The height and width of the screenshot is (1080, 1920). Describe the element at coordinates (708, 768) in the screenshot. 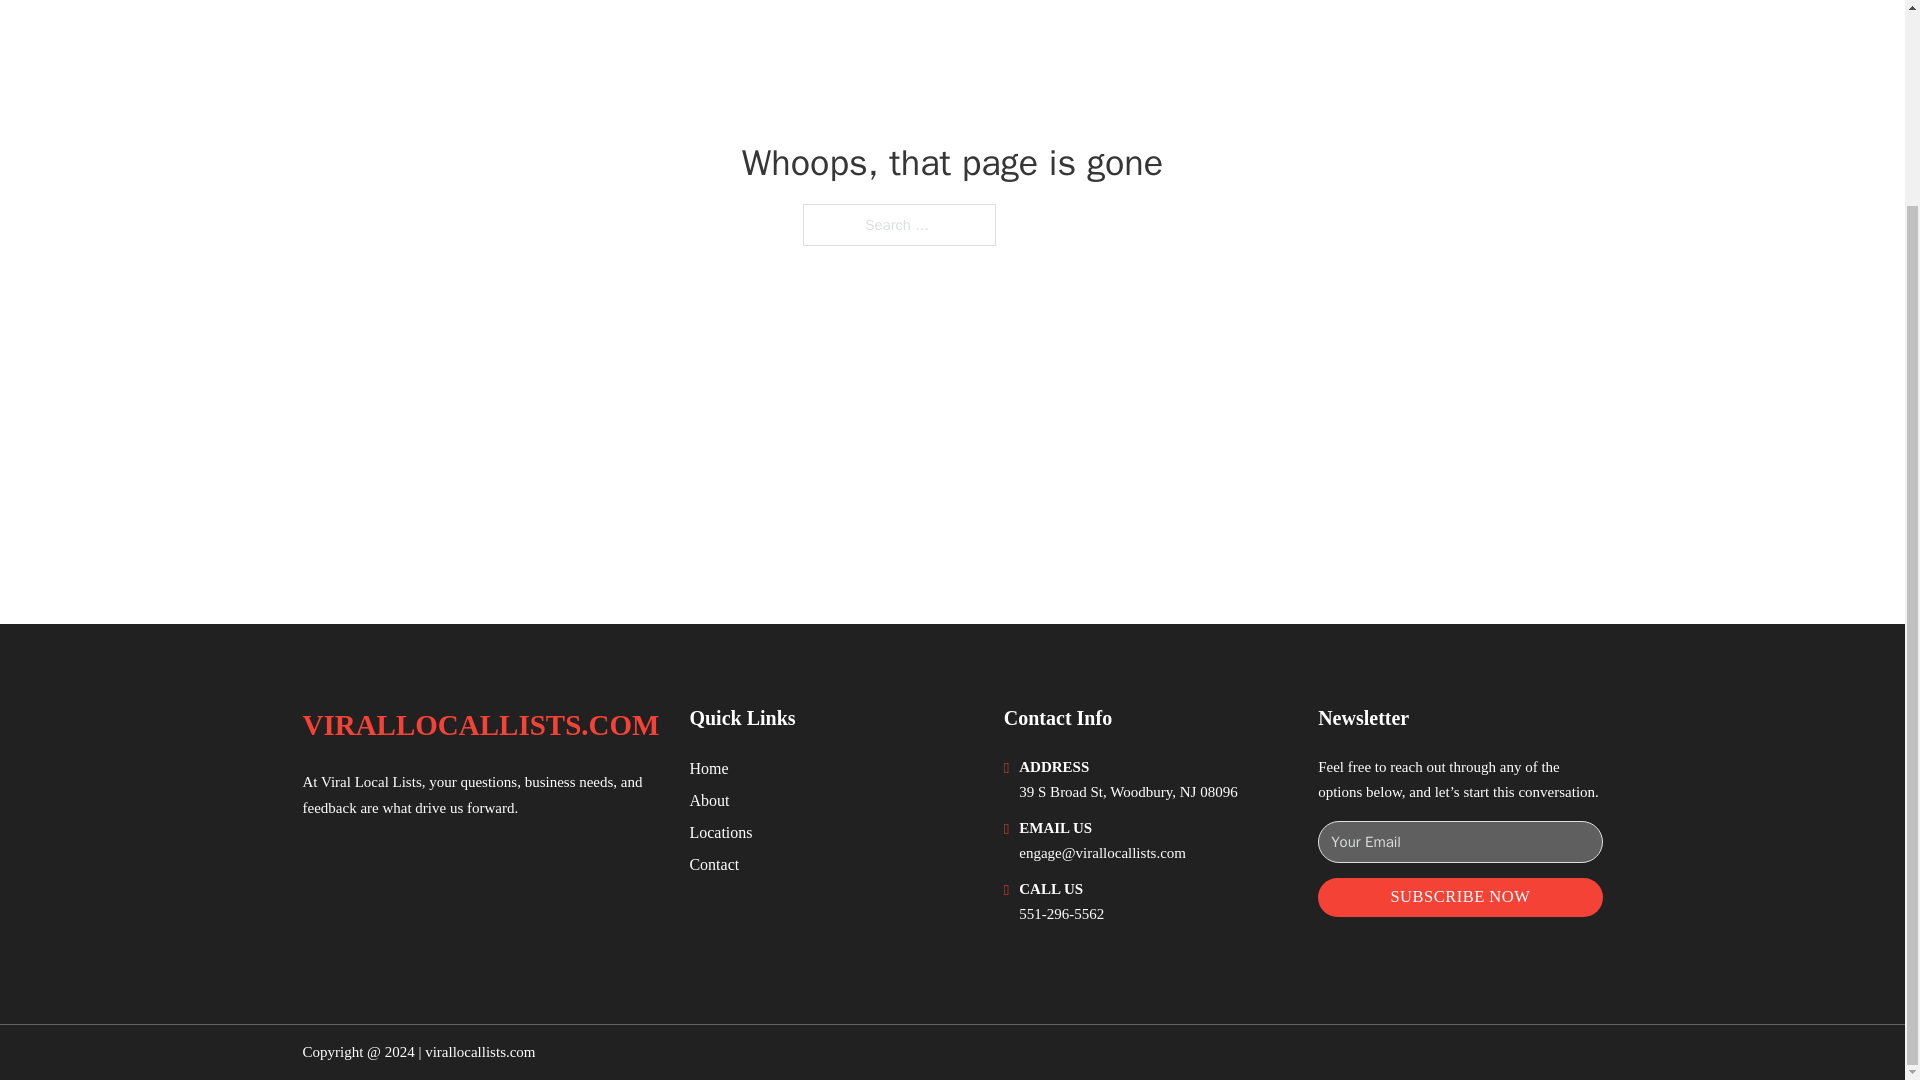

I see `Home` at that location.